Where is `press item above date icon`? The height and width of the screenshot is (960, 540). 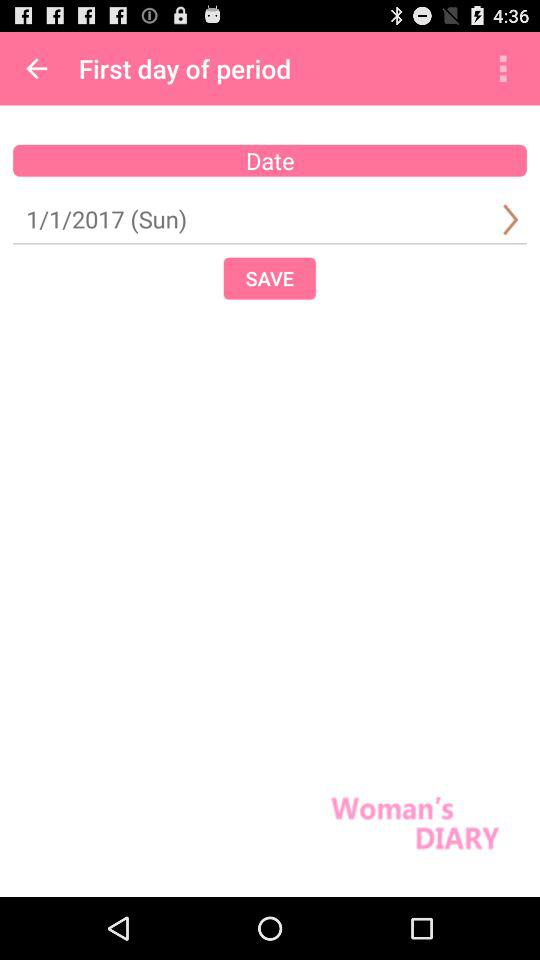 press item above date icon is located at coordinates (36, 68).